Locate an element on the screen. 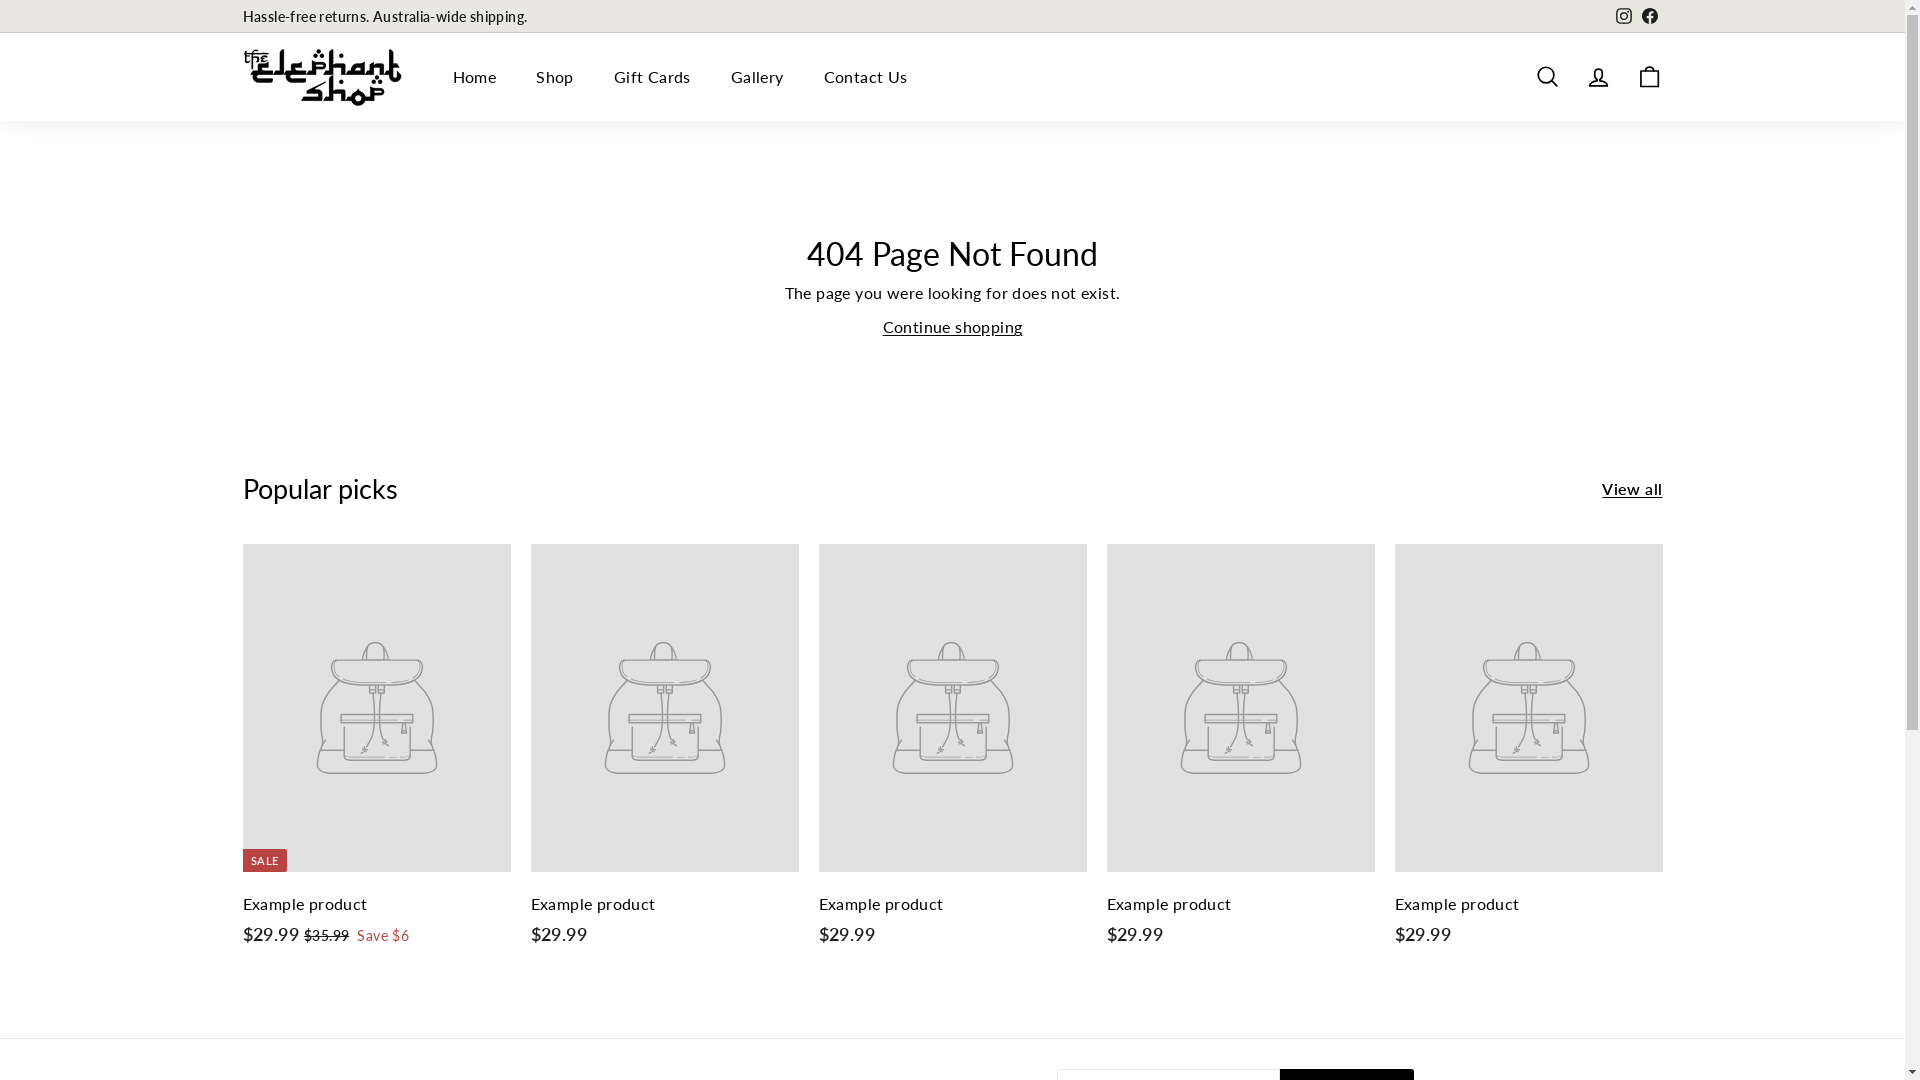 The image size is (1920, 1080). Example product
$29.99
$29.99 is located at coordinates (664, 756).